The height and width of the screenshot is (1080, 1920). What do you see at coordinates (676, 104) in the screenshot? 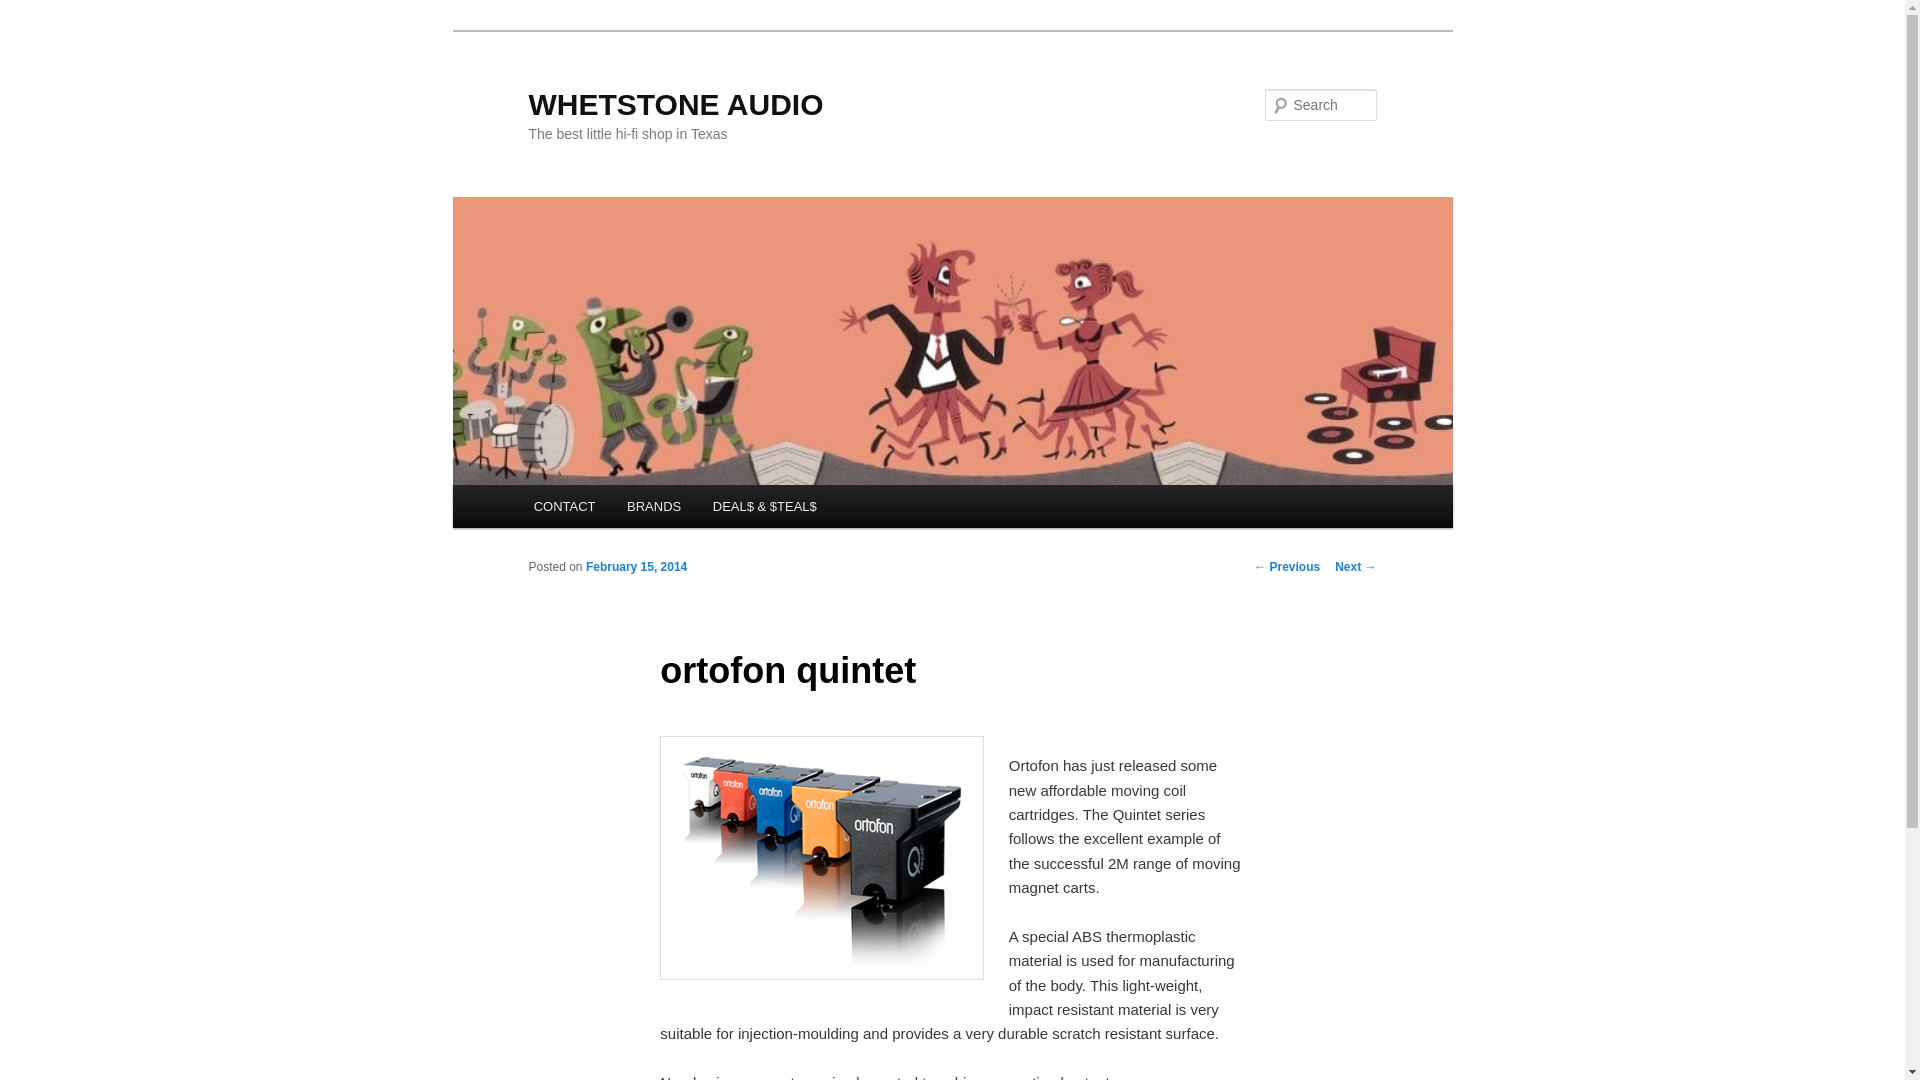
I see `WHETSTONE AUDIO` at bounding box center [676, 104].